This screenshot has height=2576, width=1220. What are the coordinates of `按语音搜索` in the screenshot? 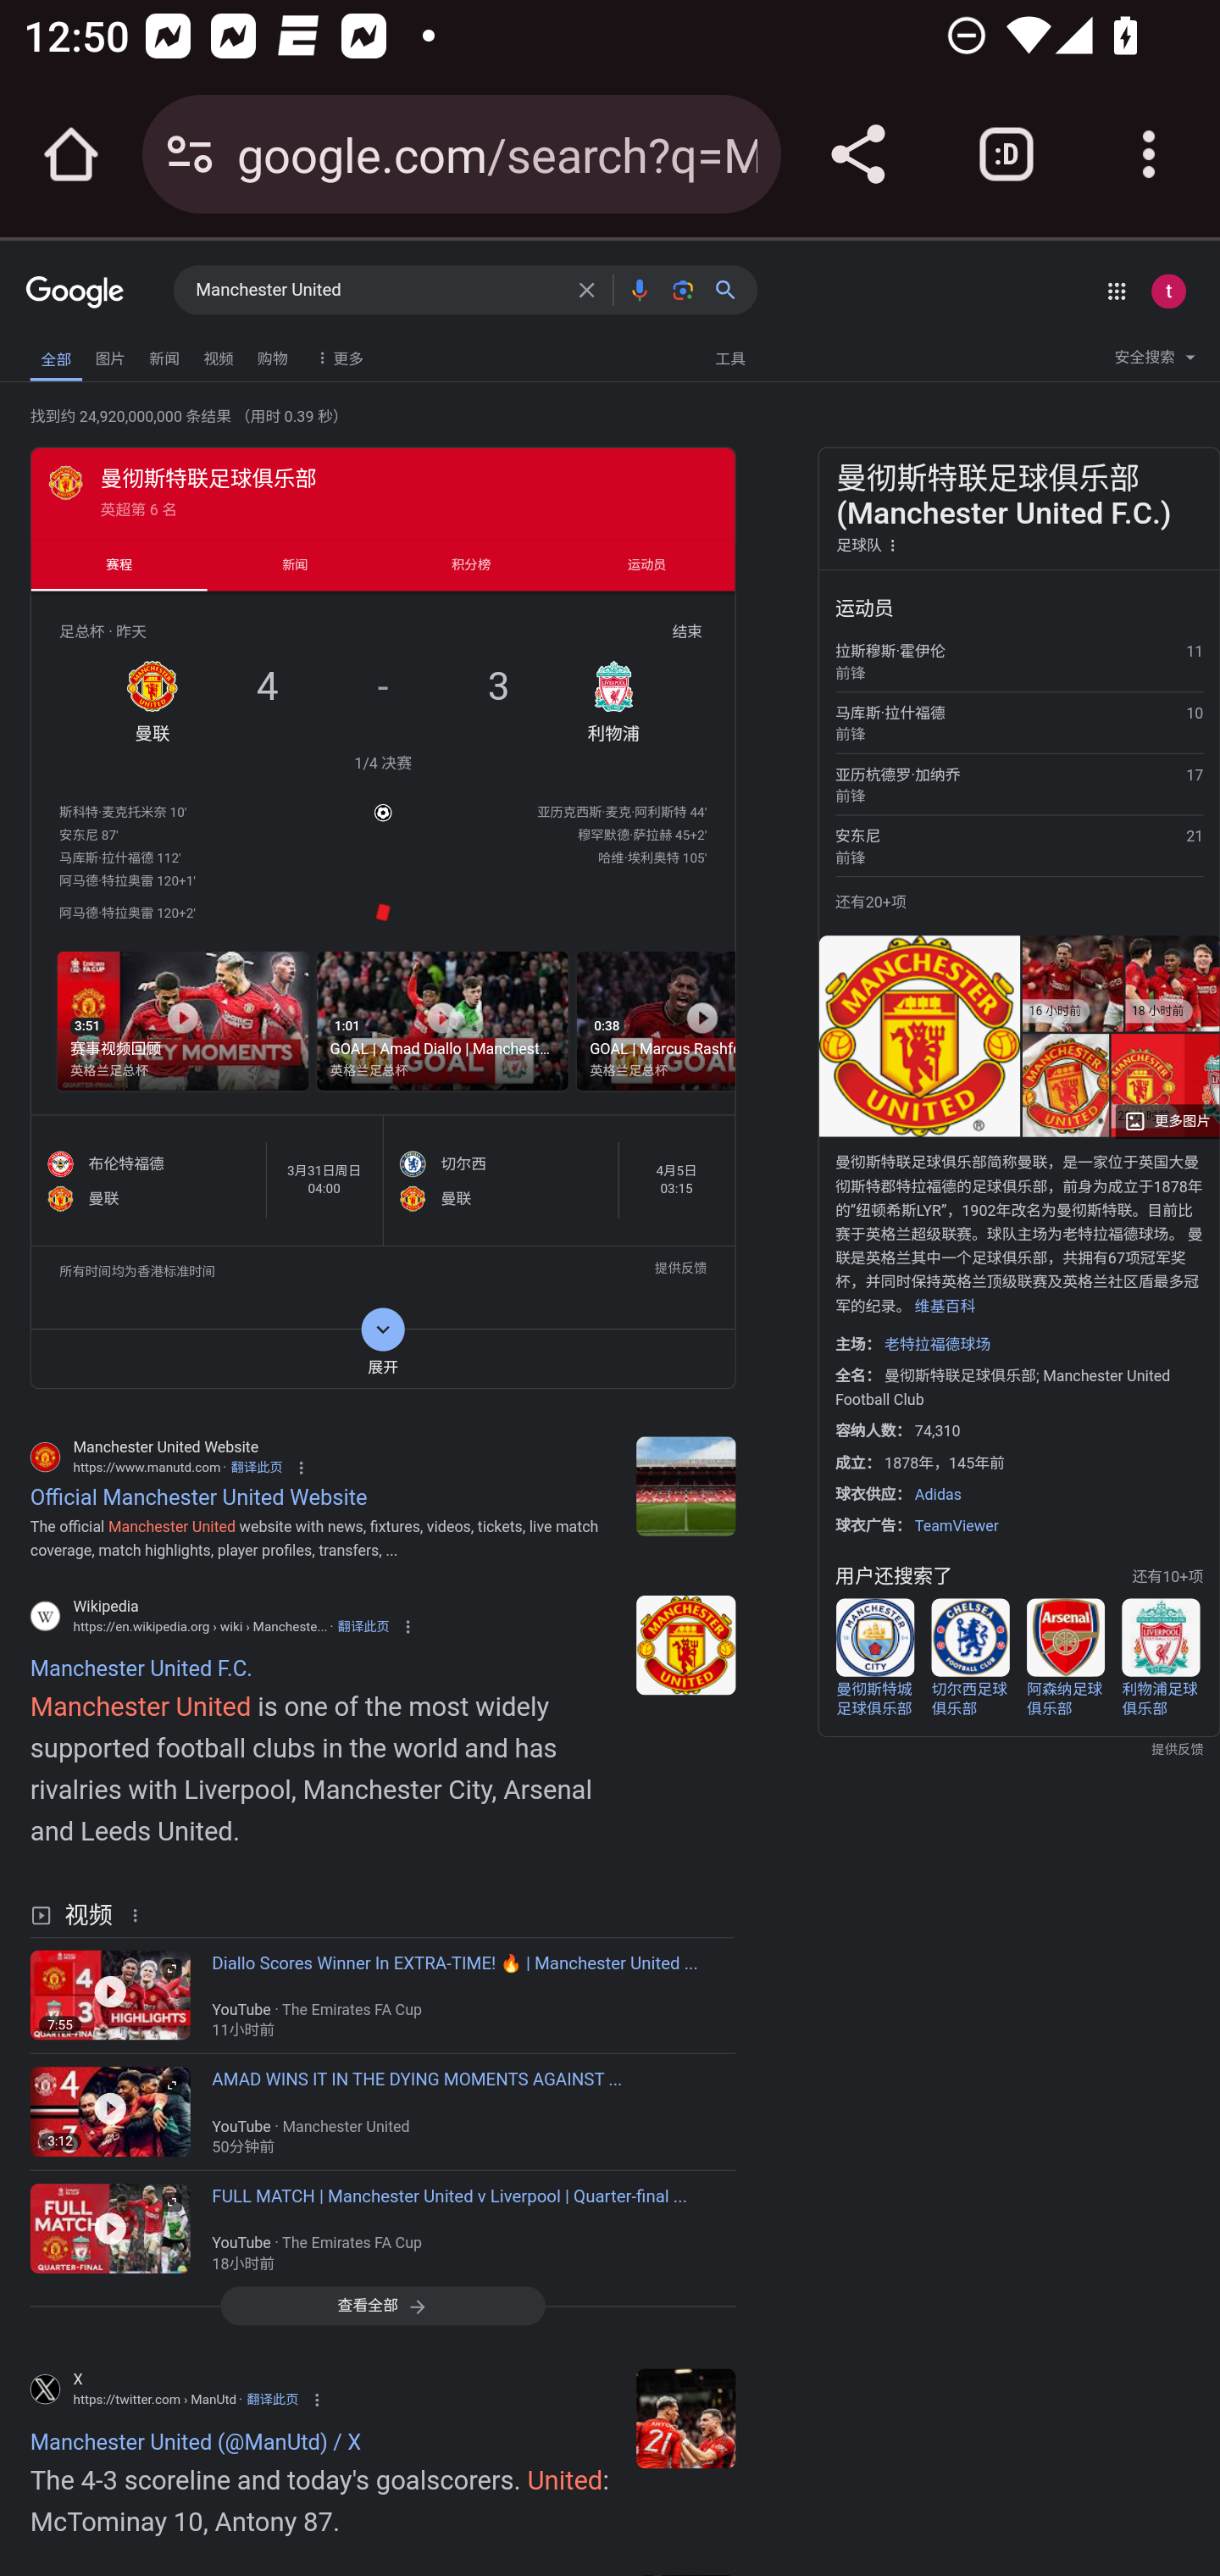 It's located at (639, 290).